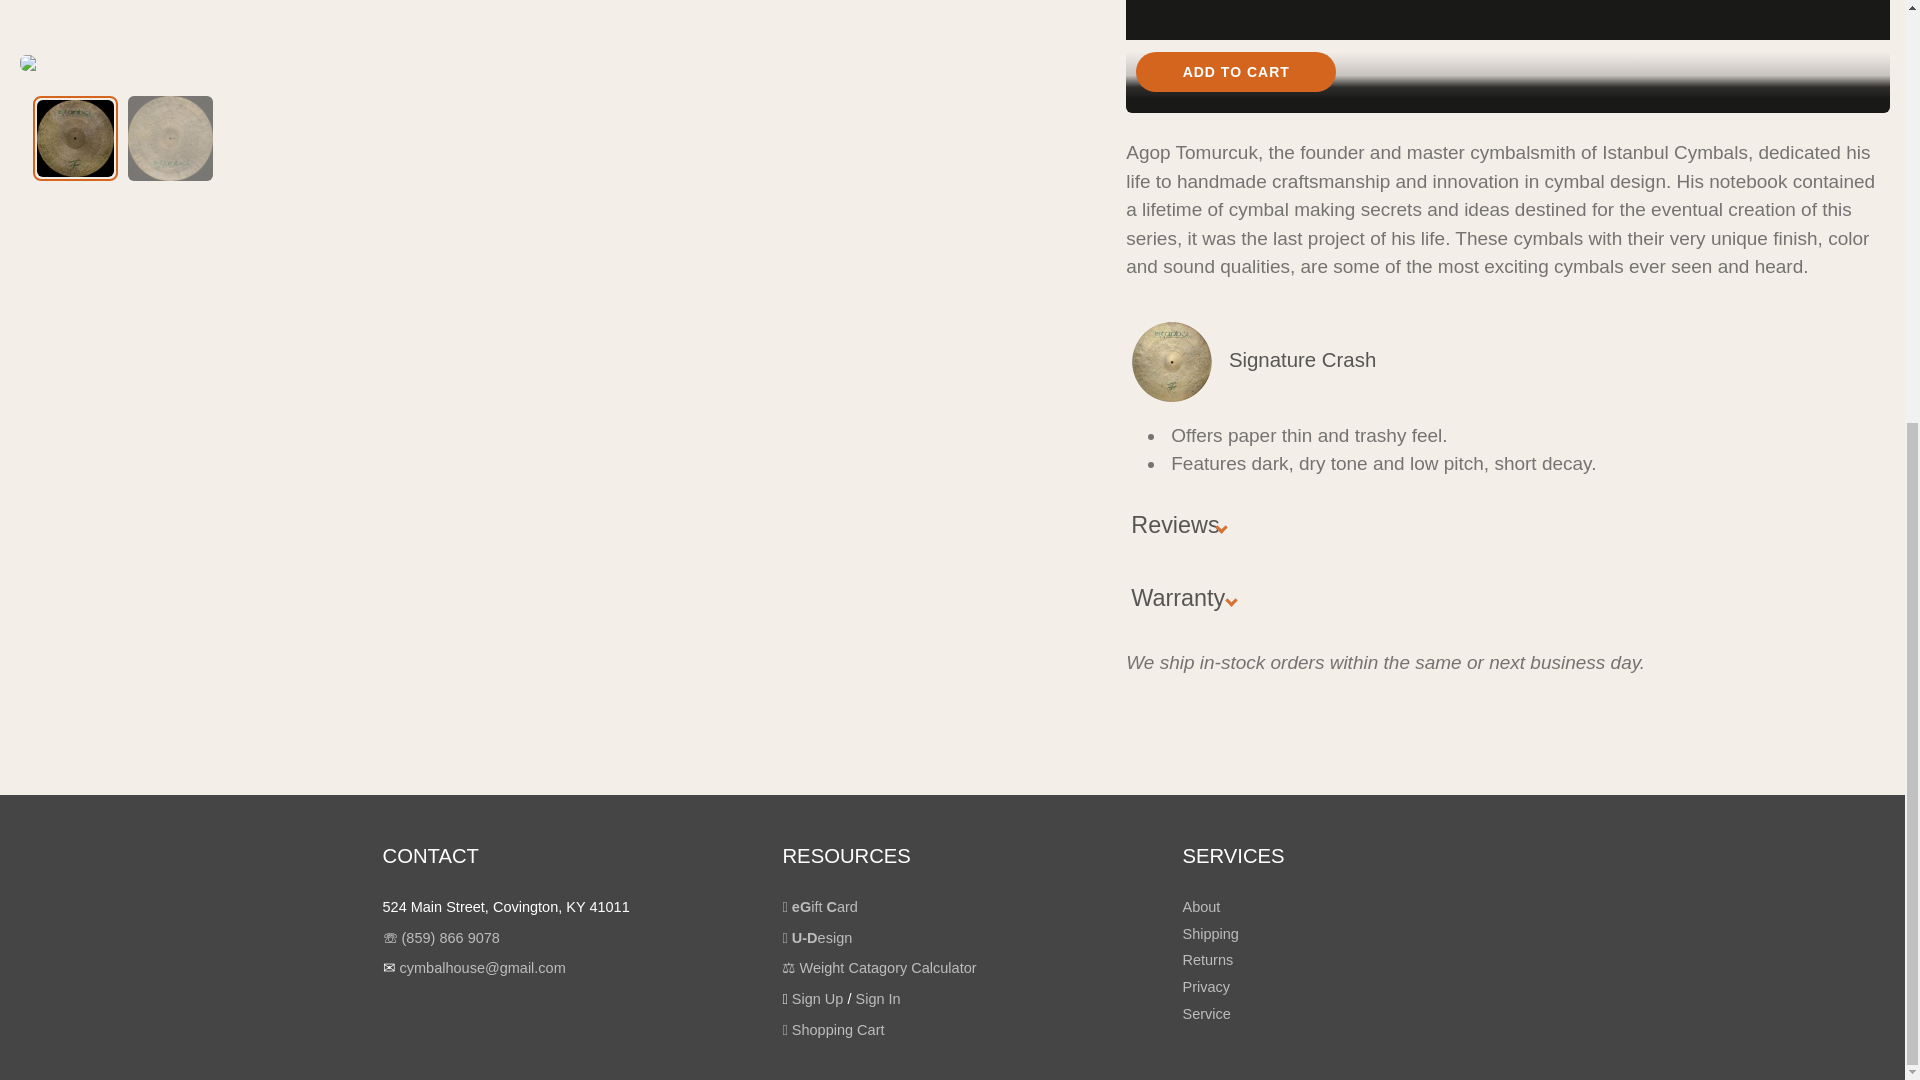 Image resolution: width=1920 pixels, height=1080 pixels. Describe the element at coordinates (818, 998) in the screenshot. I see `Sign Up` at that location.